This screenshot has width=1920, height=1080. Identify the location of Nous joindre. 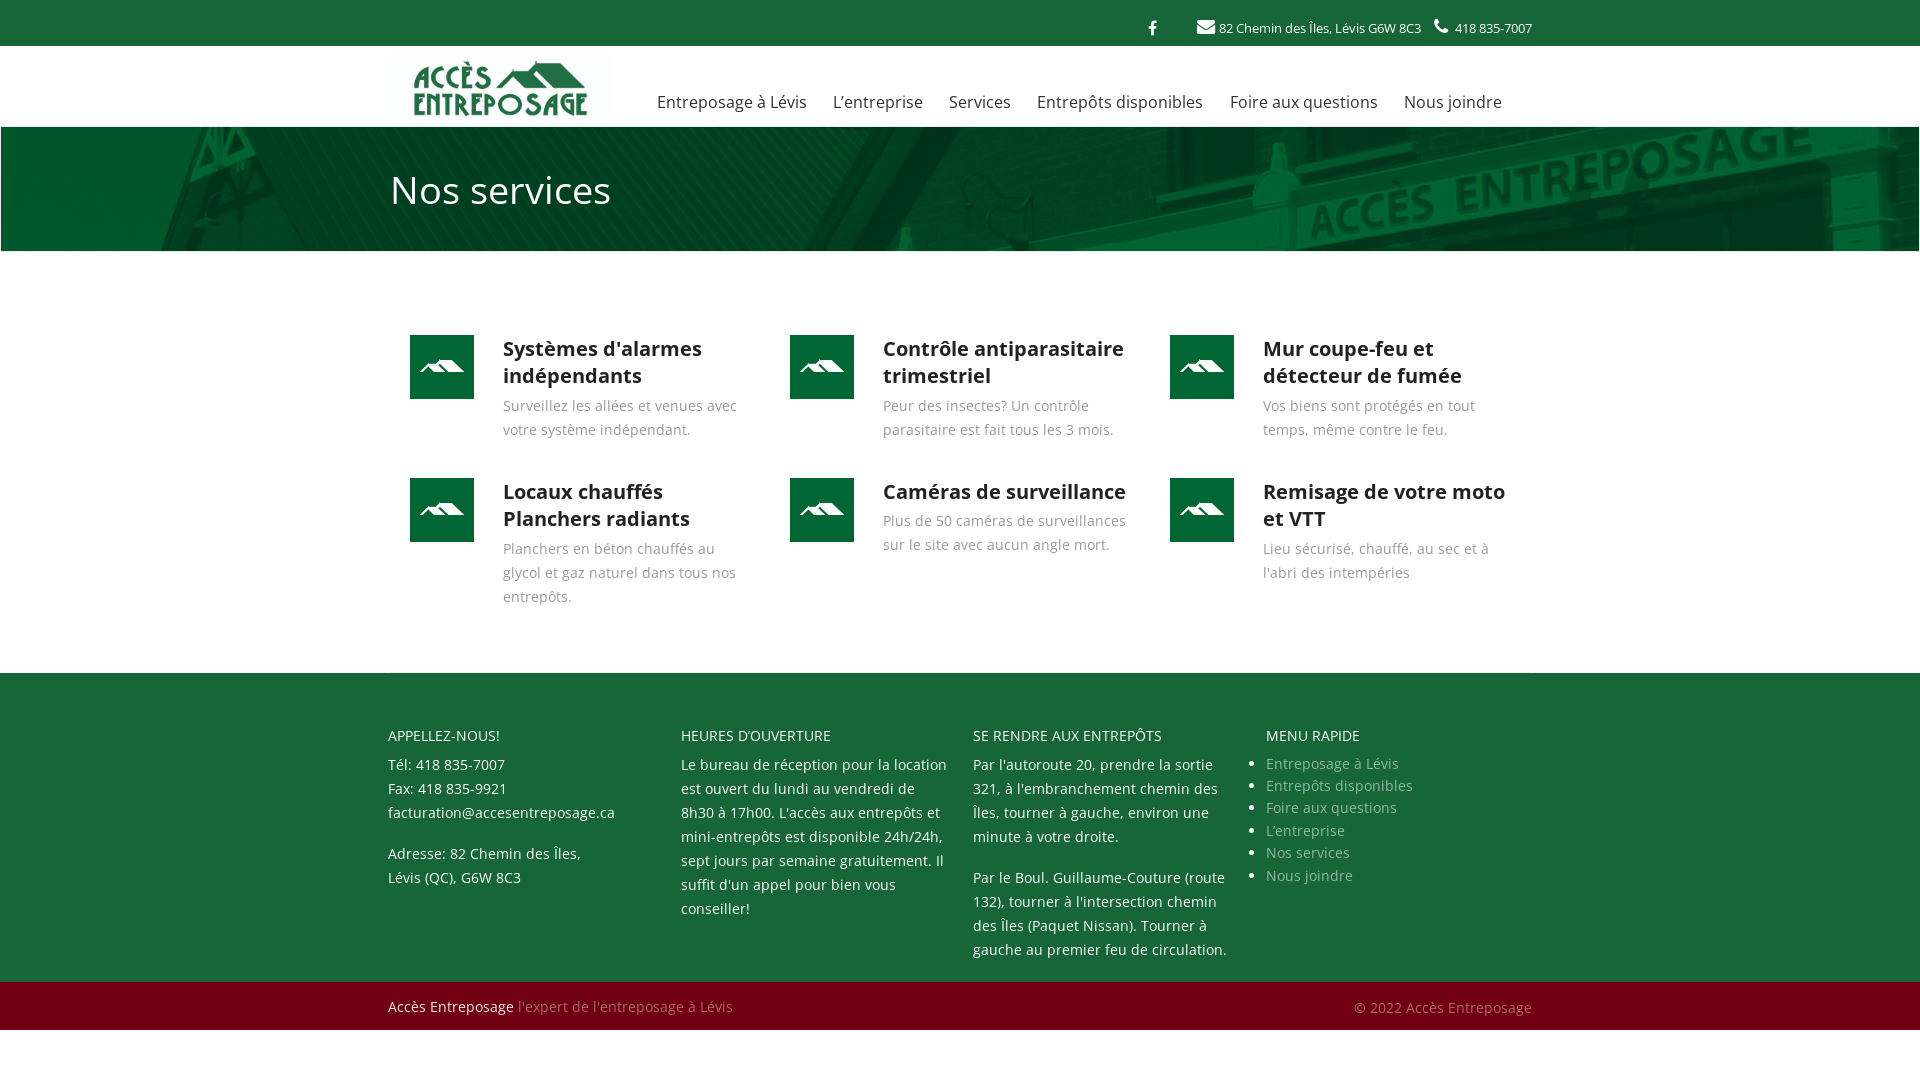
(1453, 102).